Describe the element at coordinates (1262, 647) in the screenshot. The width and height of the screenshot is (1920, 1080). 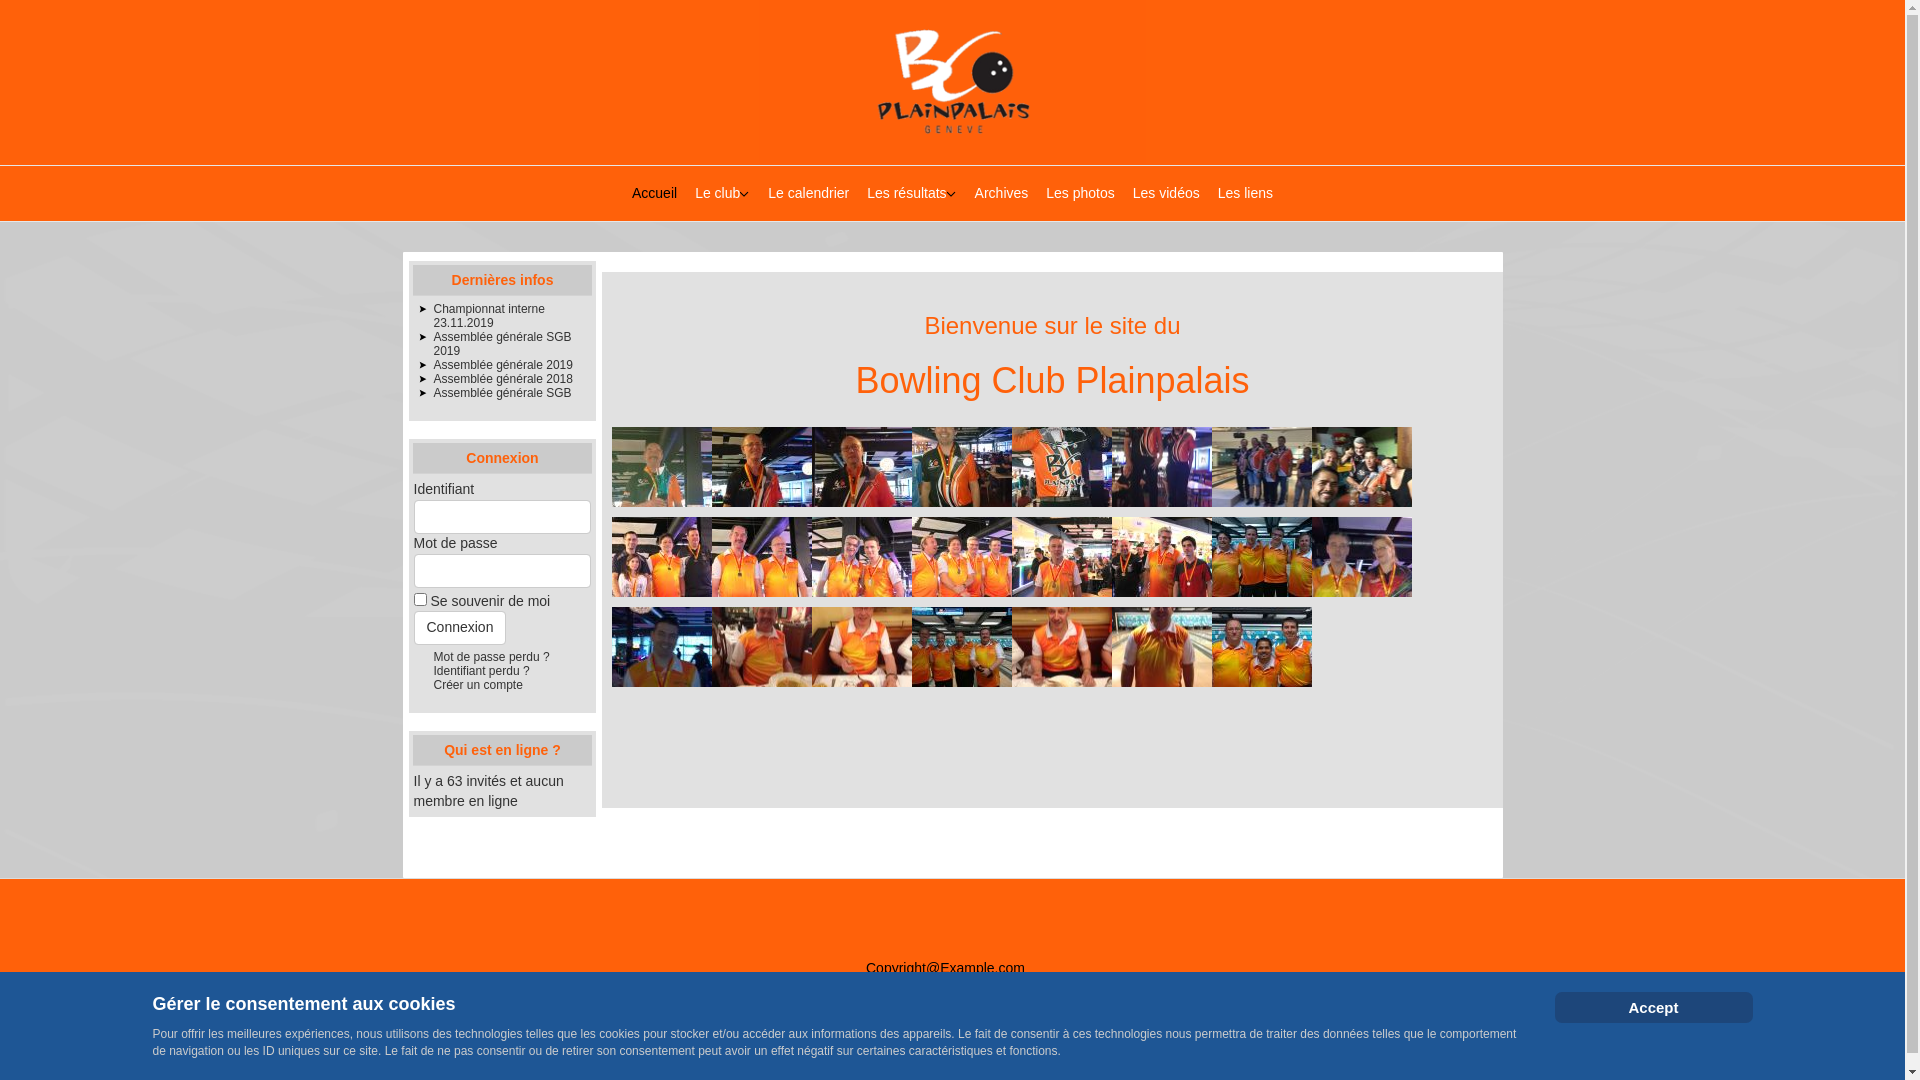
I see `You are viewing the image with filename u4.jpg` at that location.